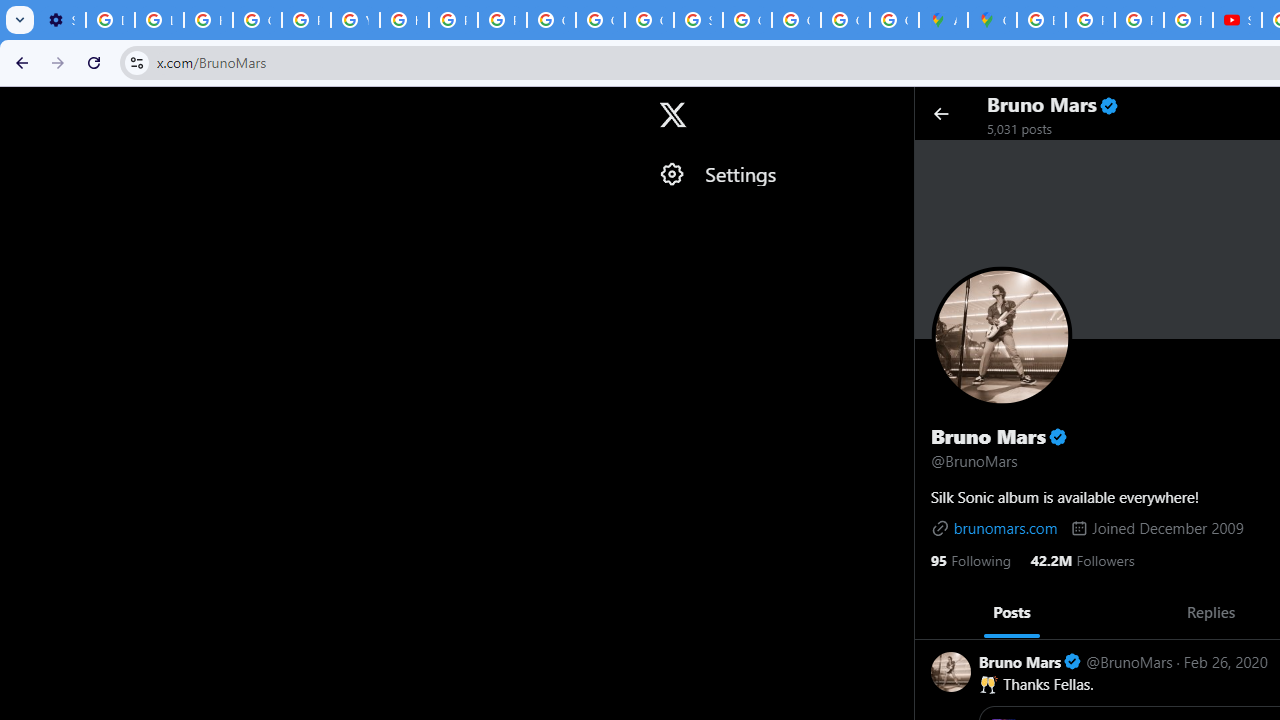 The image size is (1280, 720). I want to click on X, so click(672, 115).